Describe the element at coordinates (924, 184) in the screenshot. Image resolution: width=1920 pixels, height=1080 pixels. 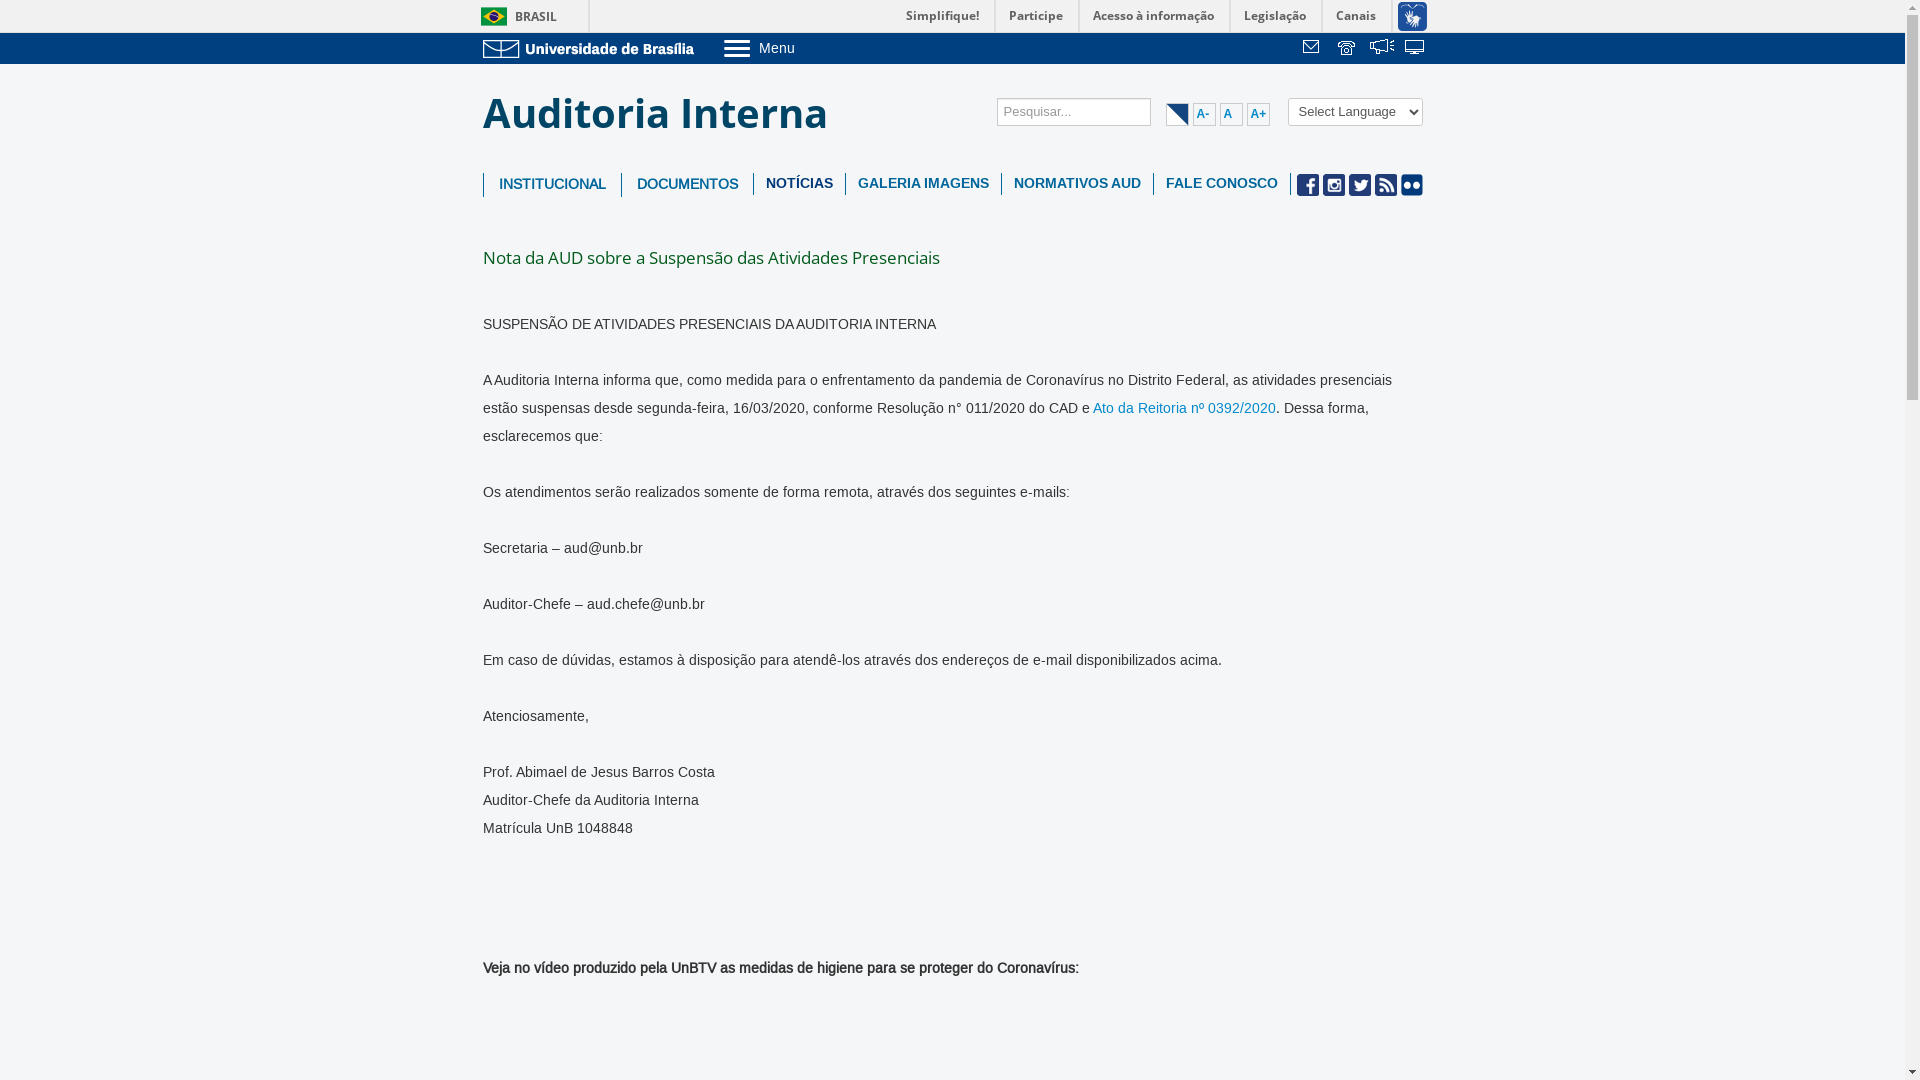
I see `GALERIA IMAGENS` at that location.